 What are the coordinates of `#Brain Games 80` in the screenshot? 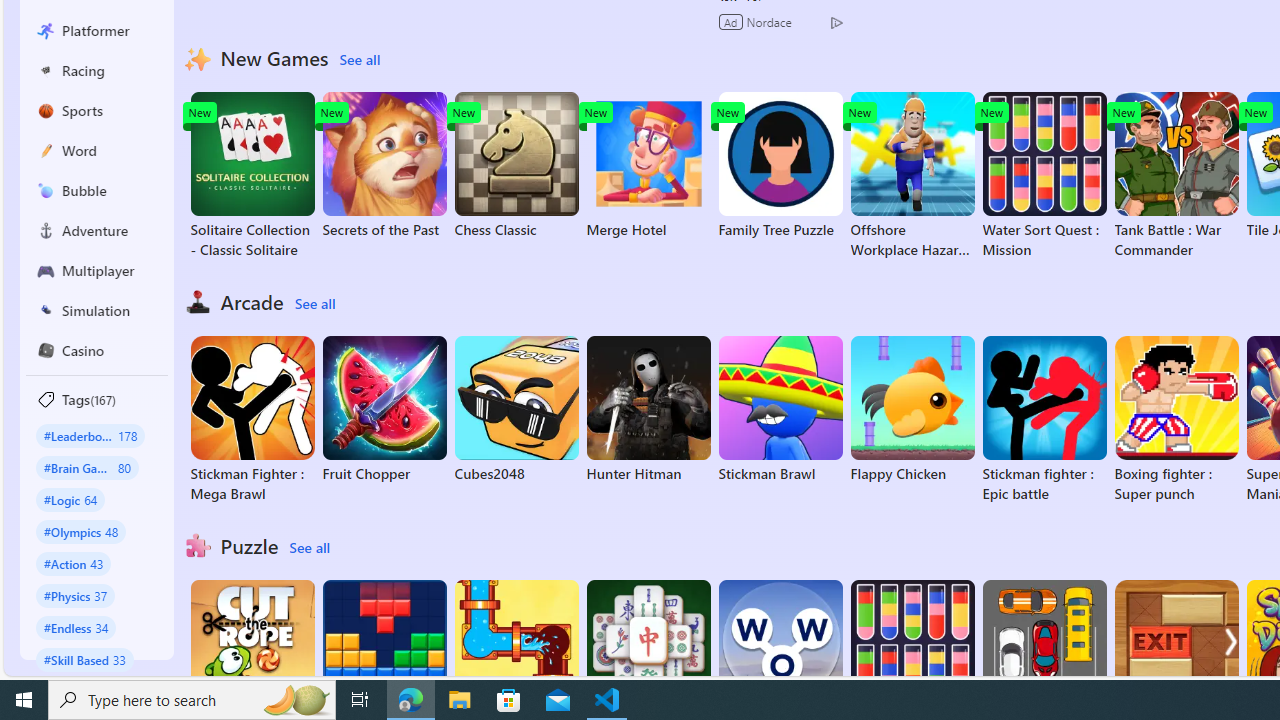 It's located at (87, 468).